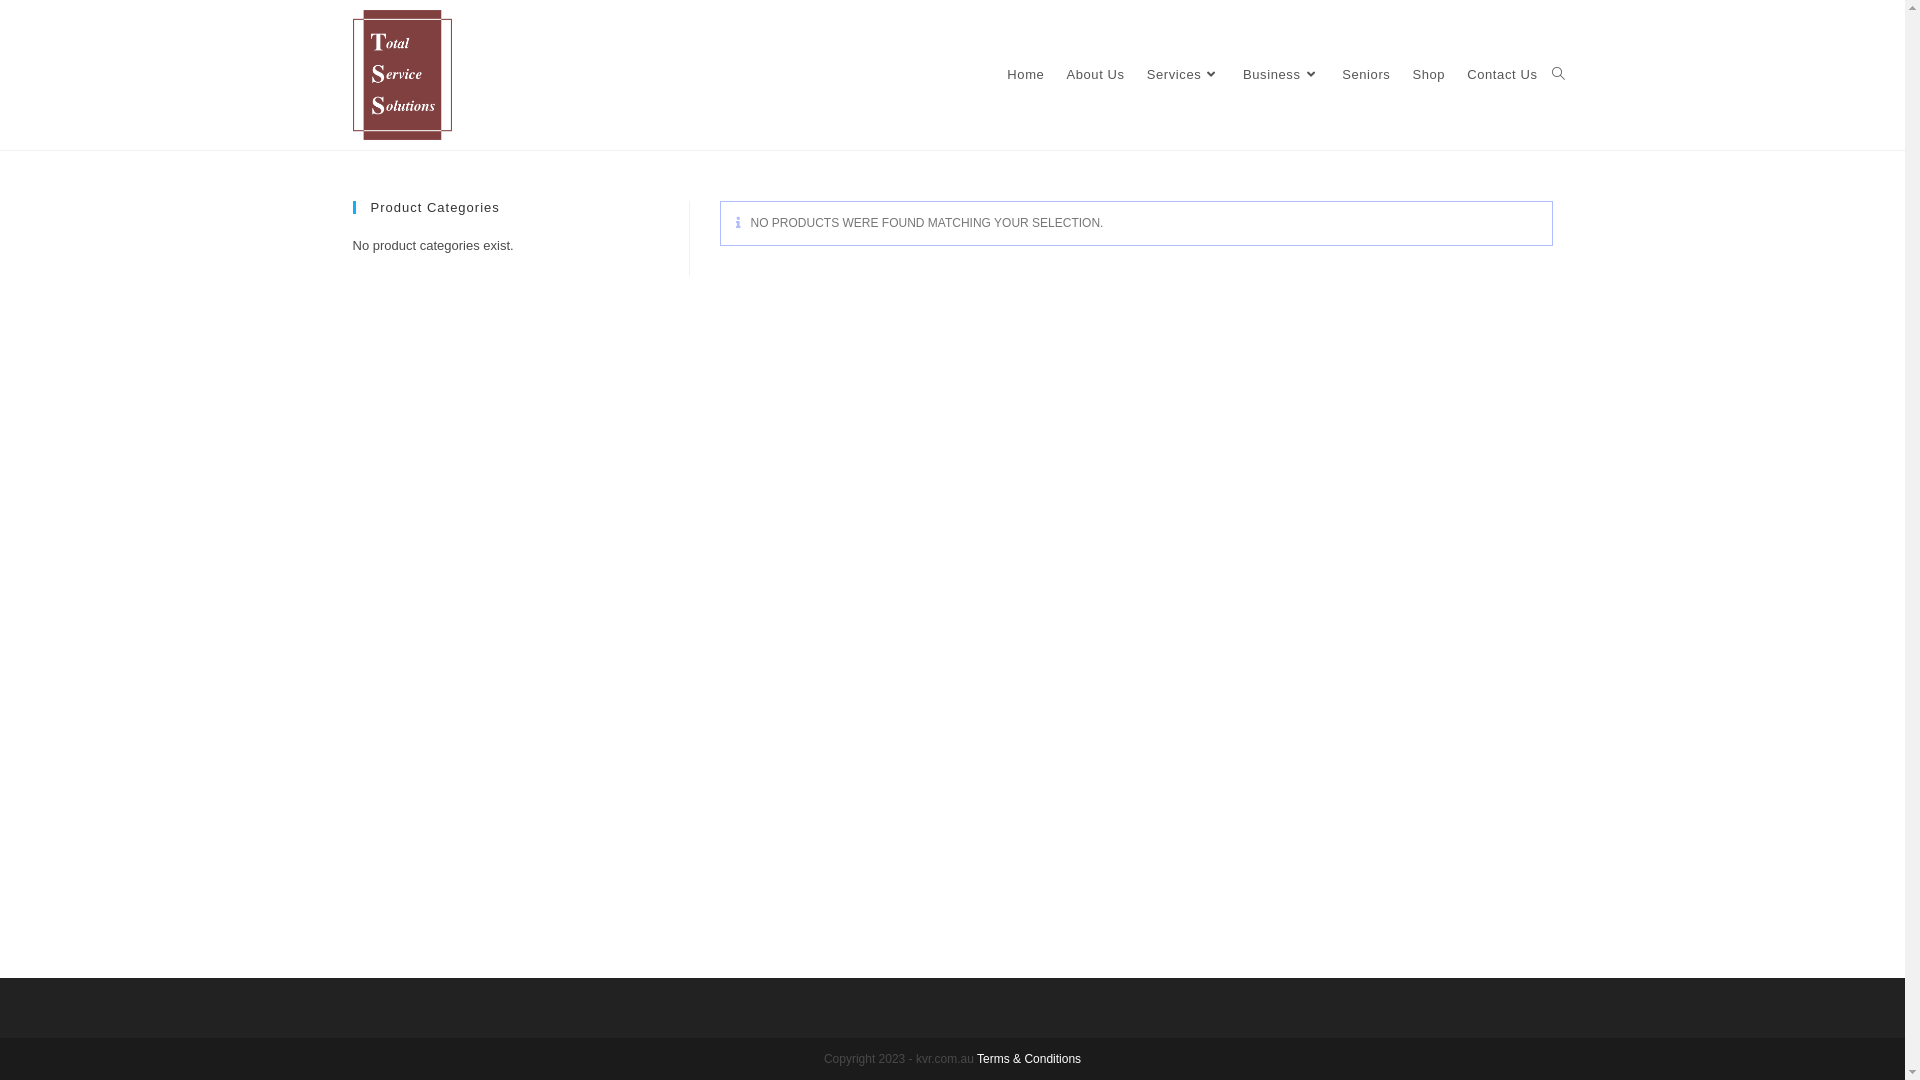 The image size is (1920, 1080). What do you see at coordinates (1428, 75) in the screenshot?
I see `Shop` at bounding box center [1428, 75].